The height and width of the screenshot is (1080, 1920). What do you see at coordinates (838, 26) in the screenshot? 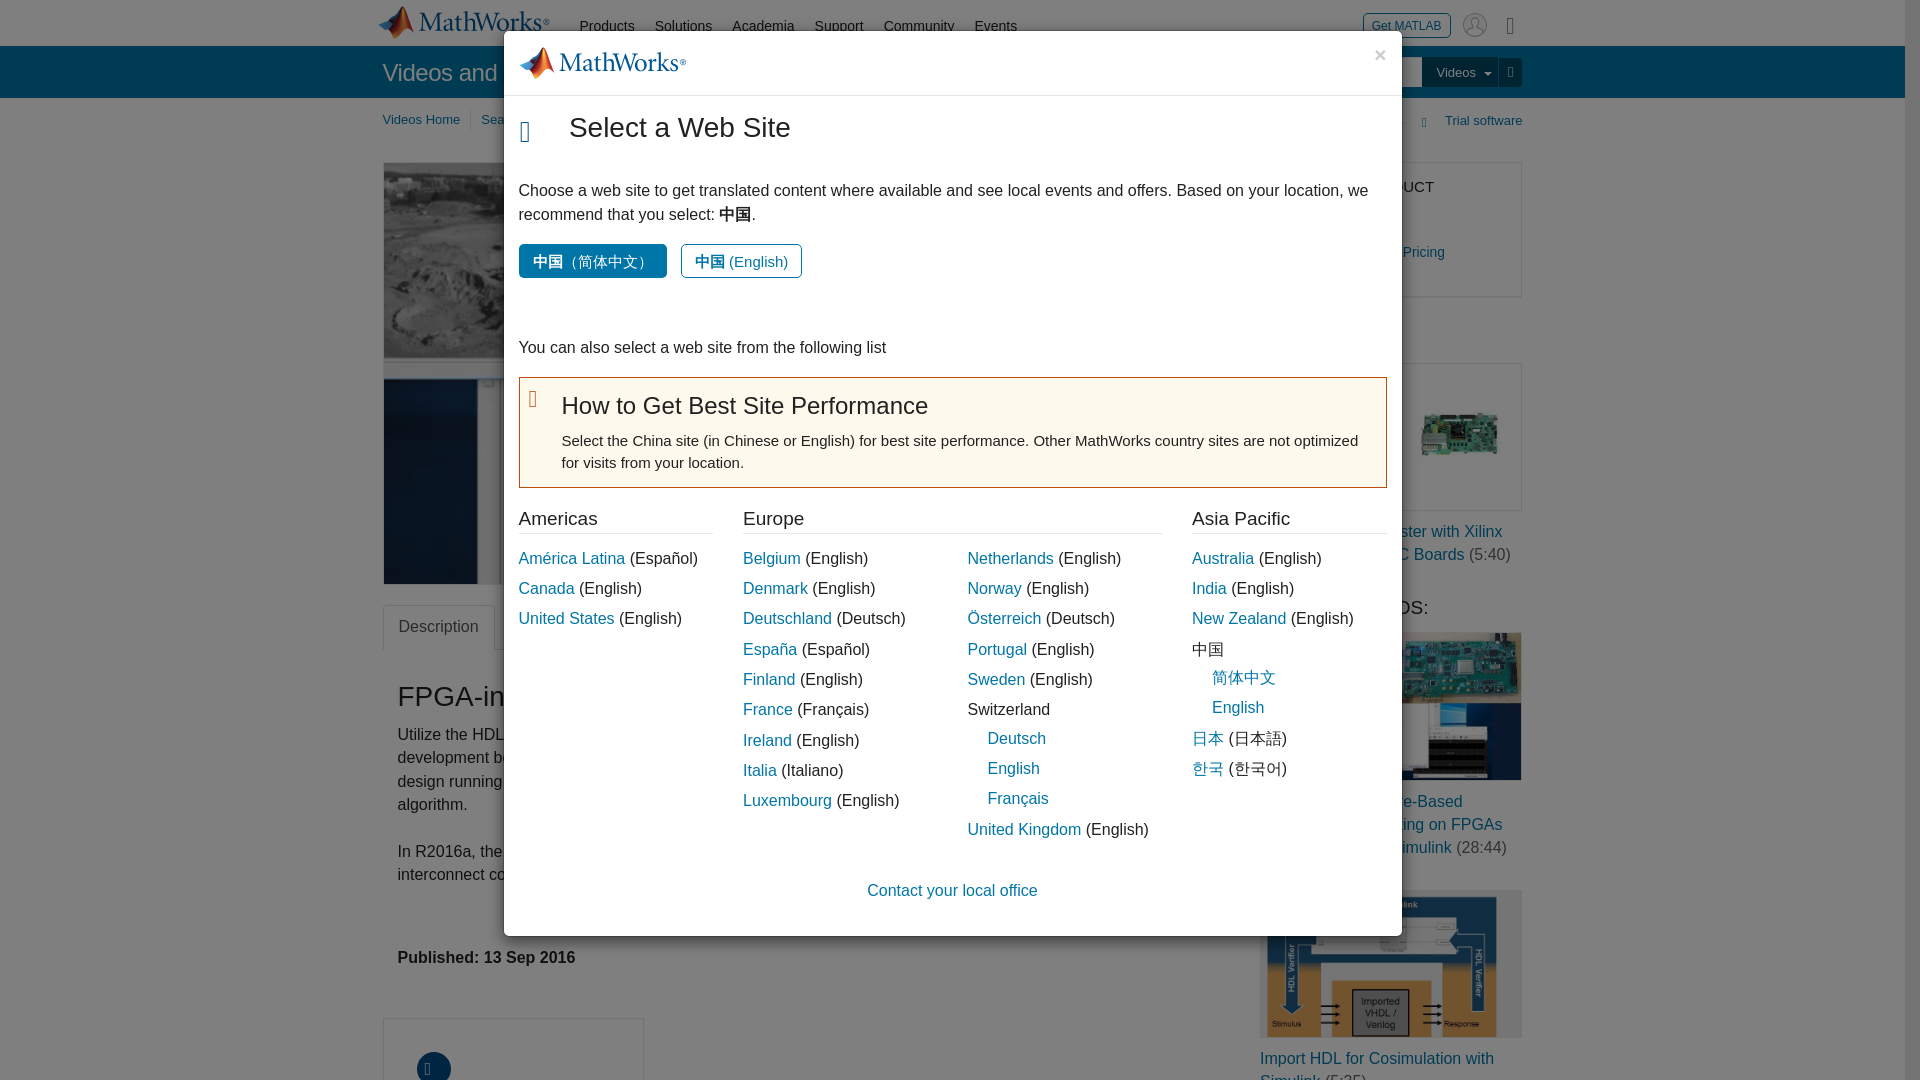
I see `Support` at bounding box center [838, 26].